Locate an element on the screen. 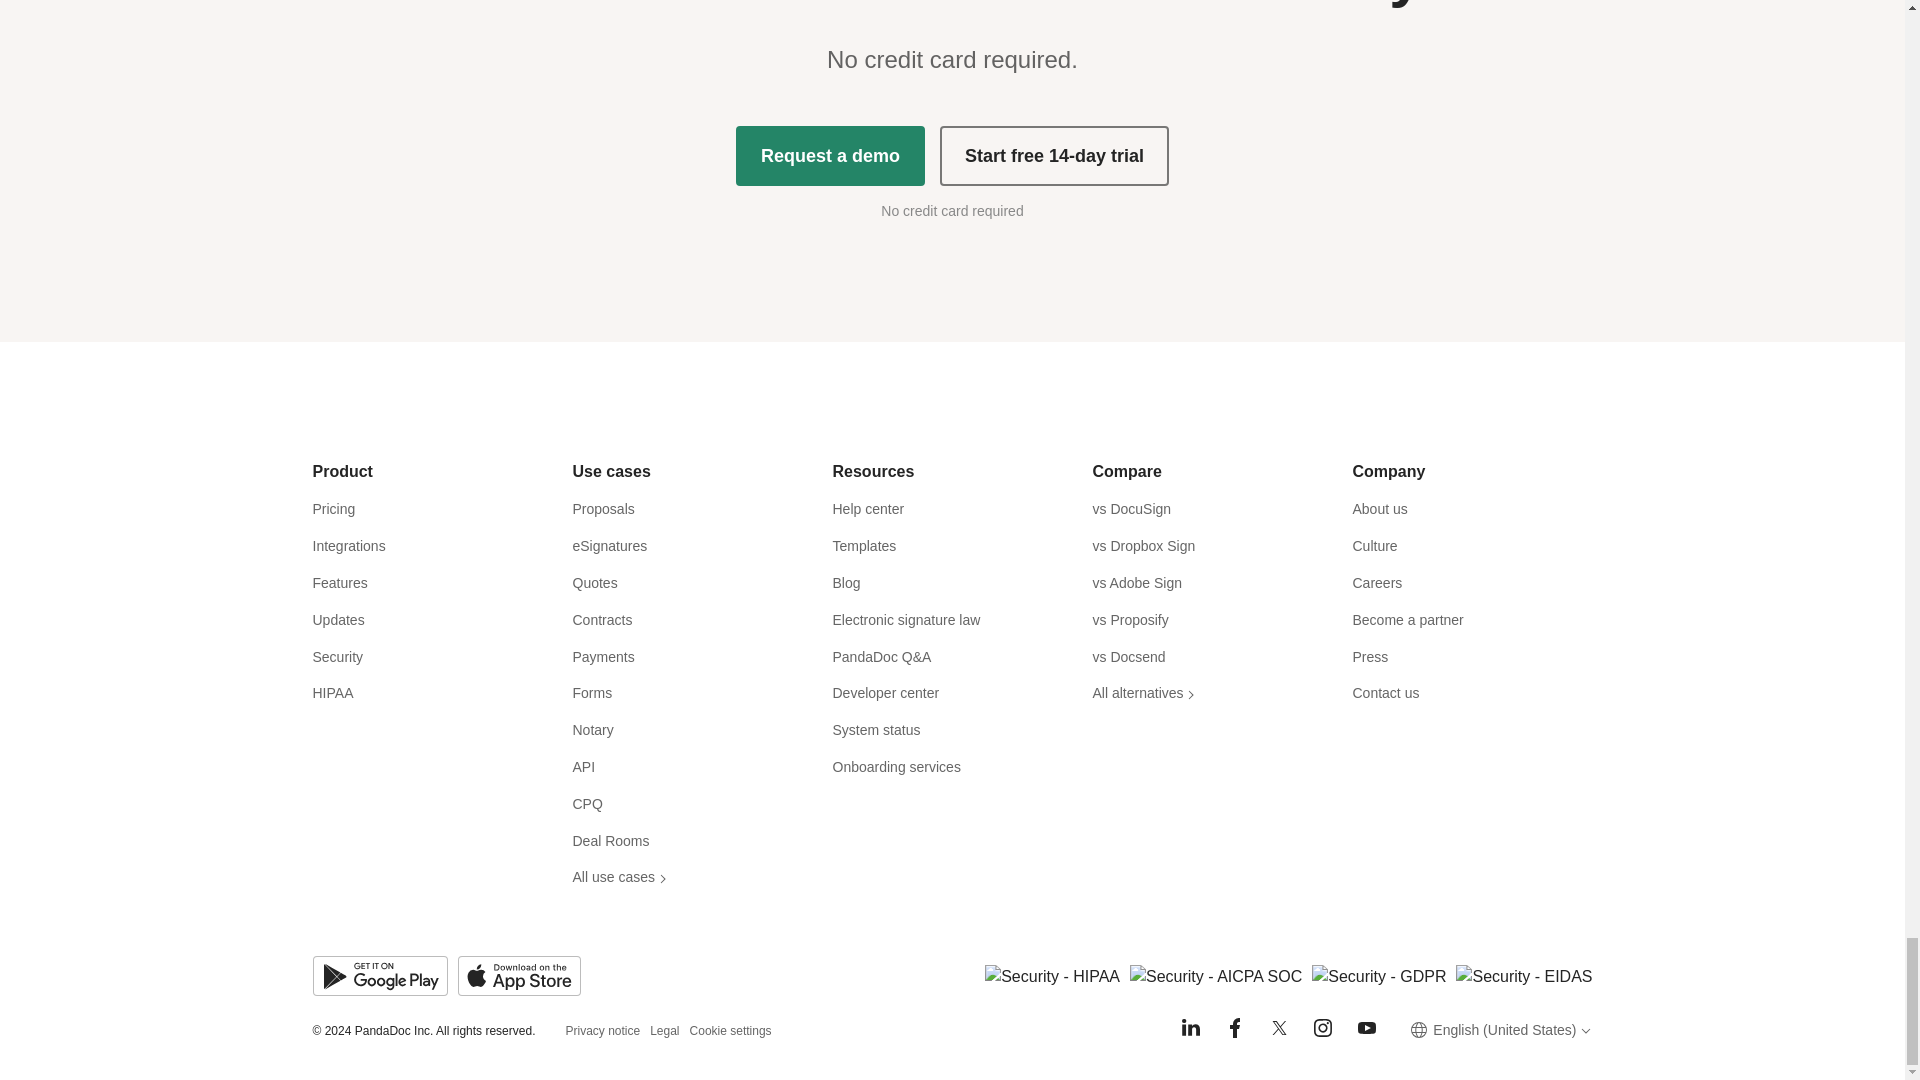 This screenshot has width=1920, height=1080. Facebook is located at coordinates (1234, 1028).